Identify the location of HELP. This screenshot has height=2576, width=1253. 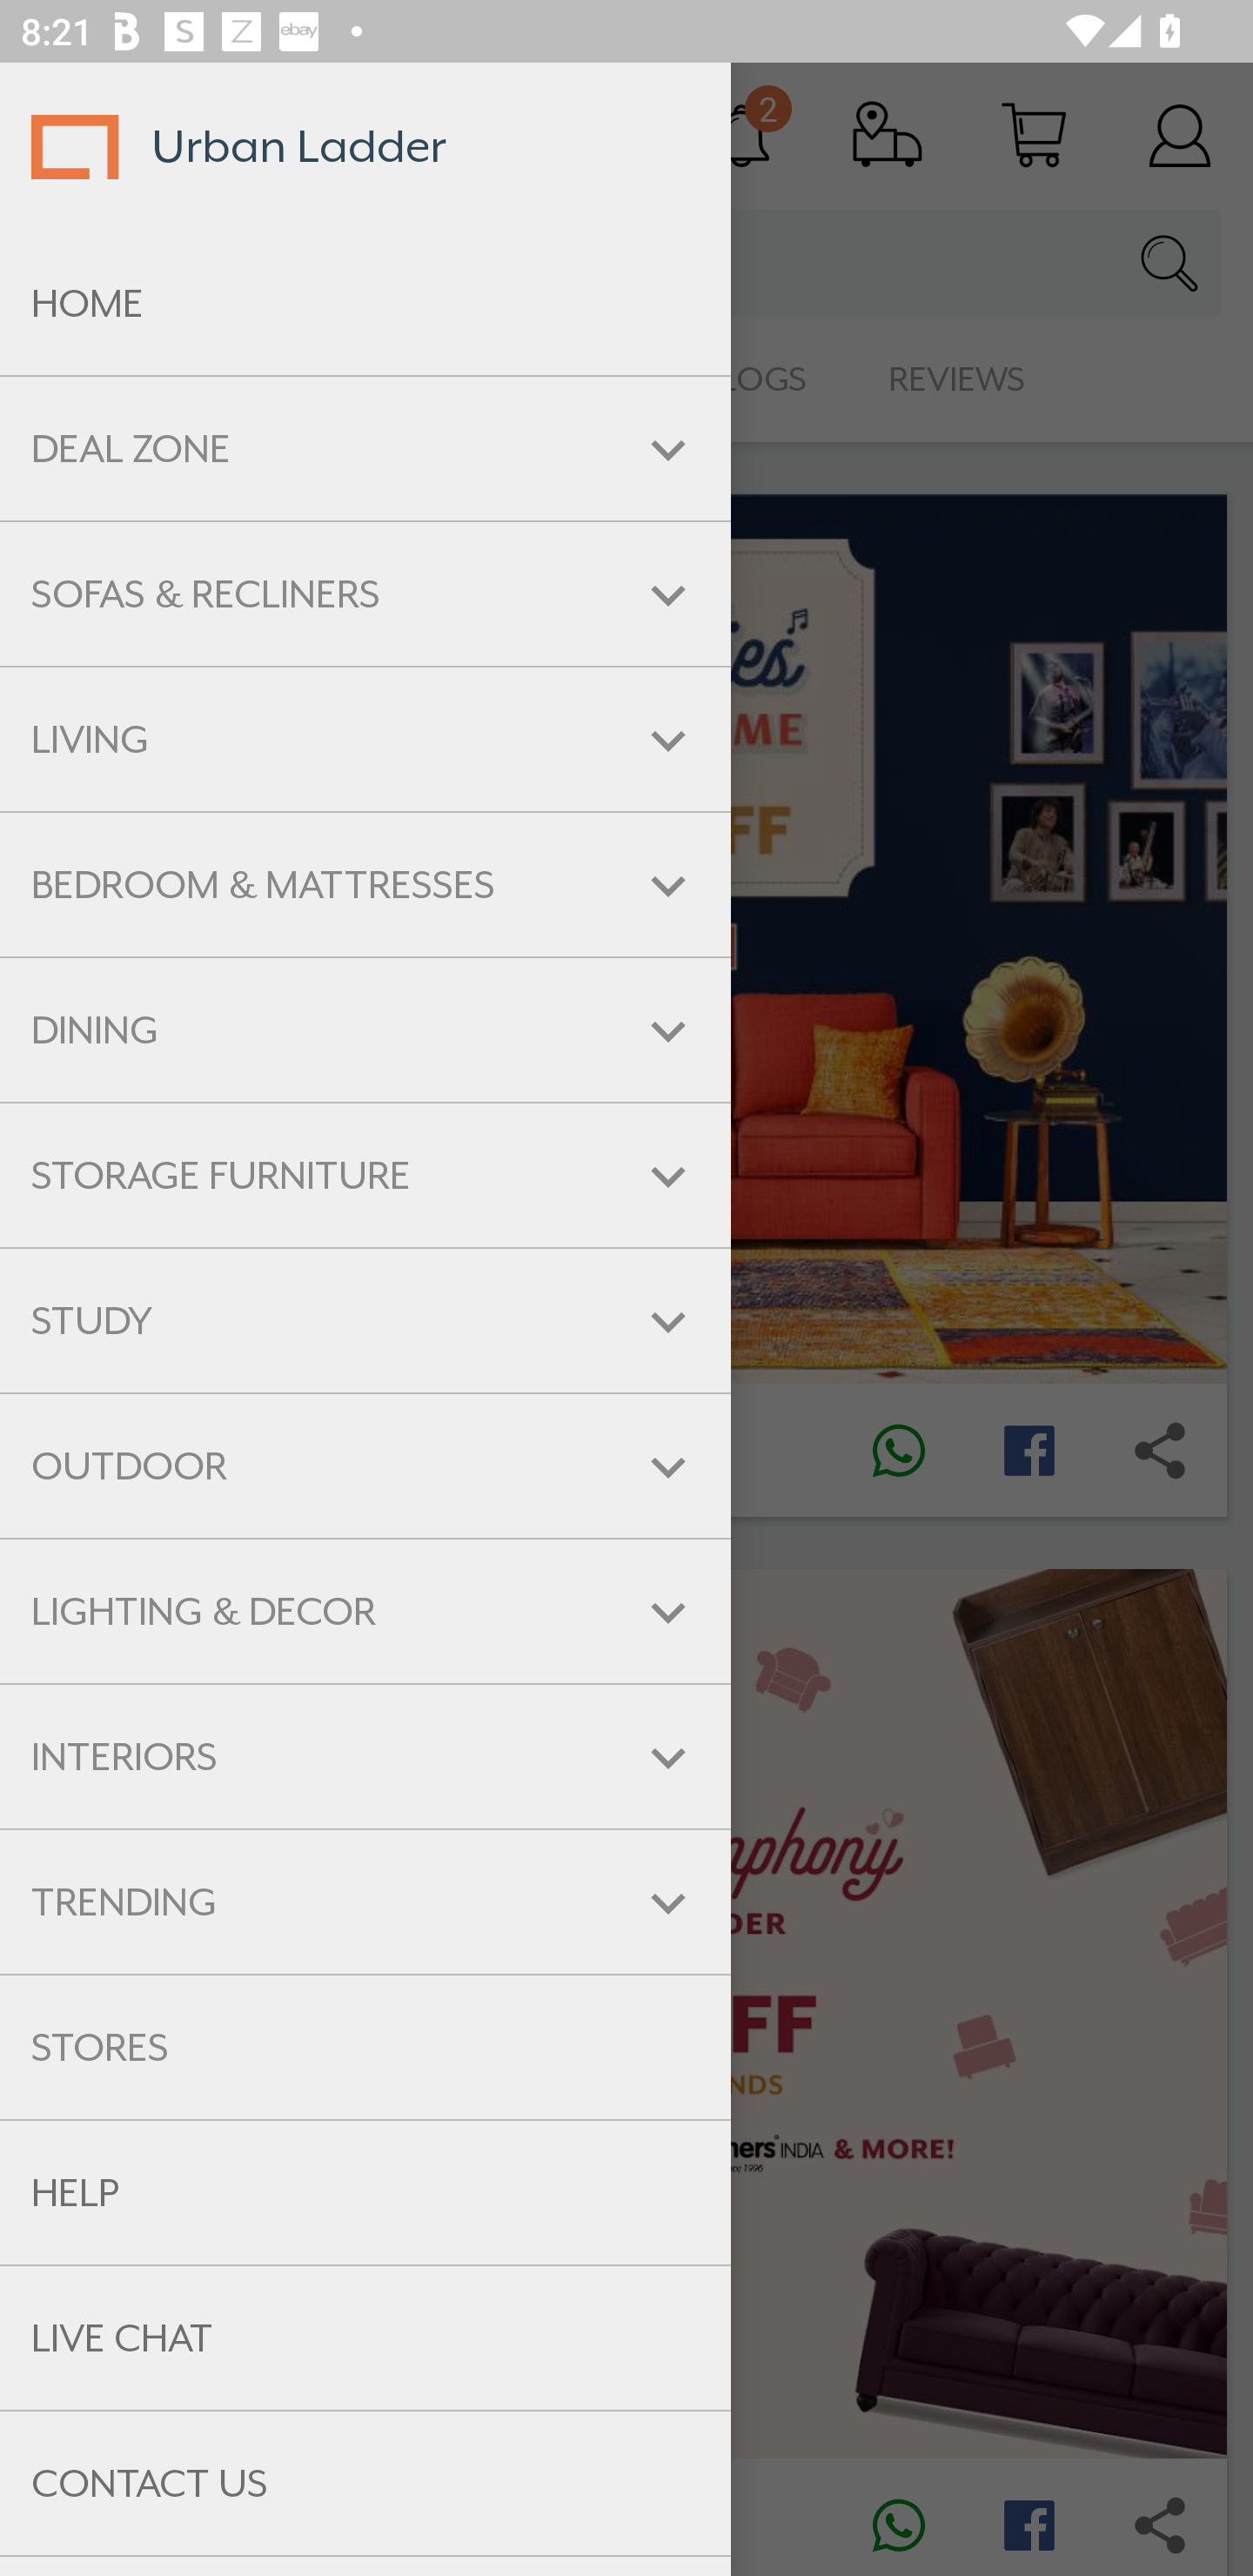
(365, 2193).